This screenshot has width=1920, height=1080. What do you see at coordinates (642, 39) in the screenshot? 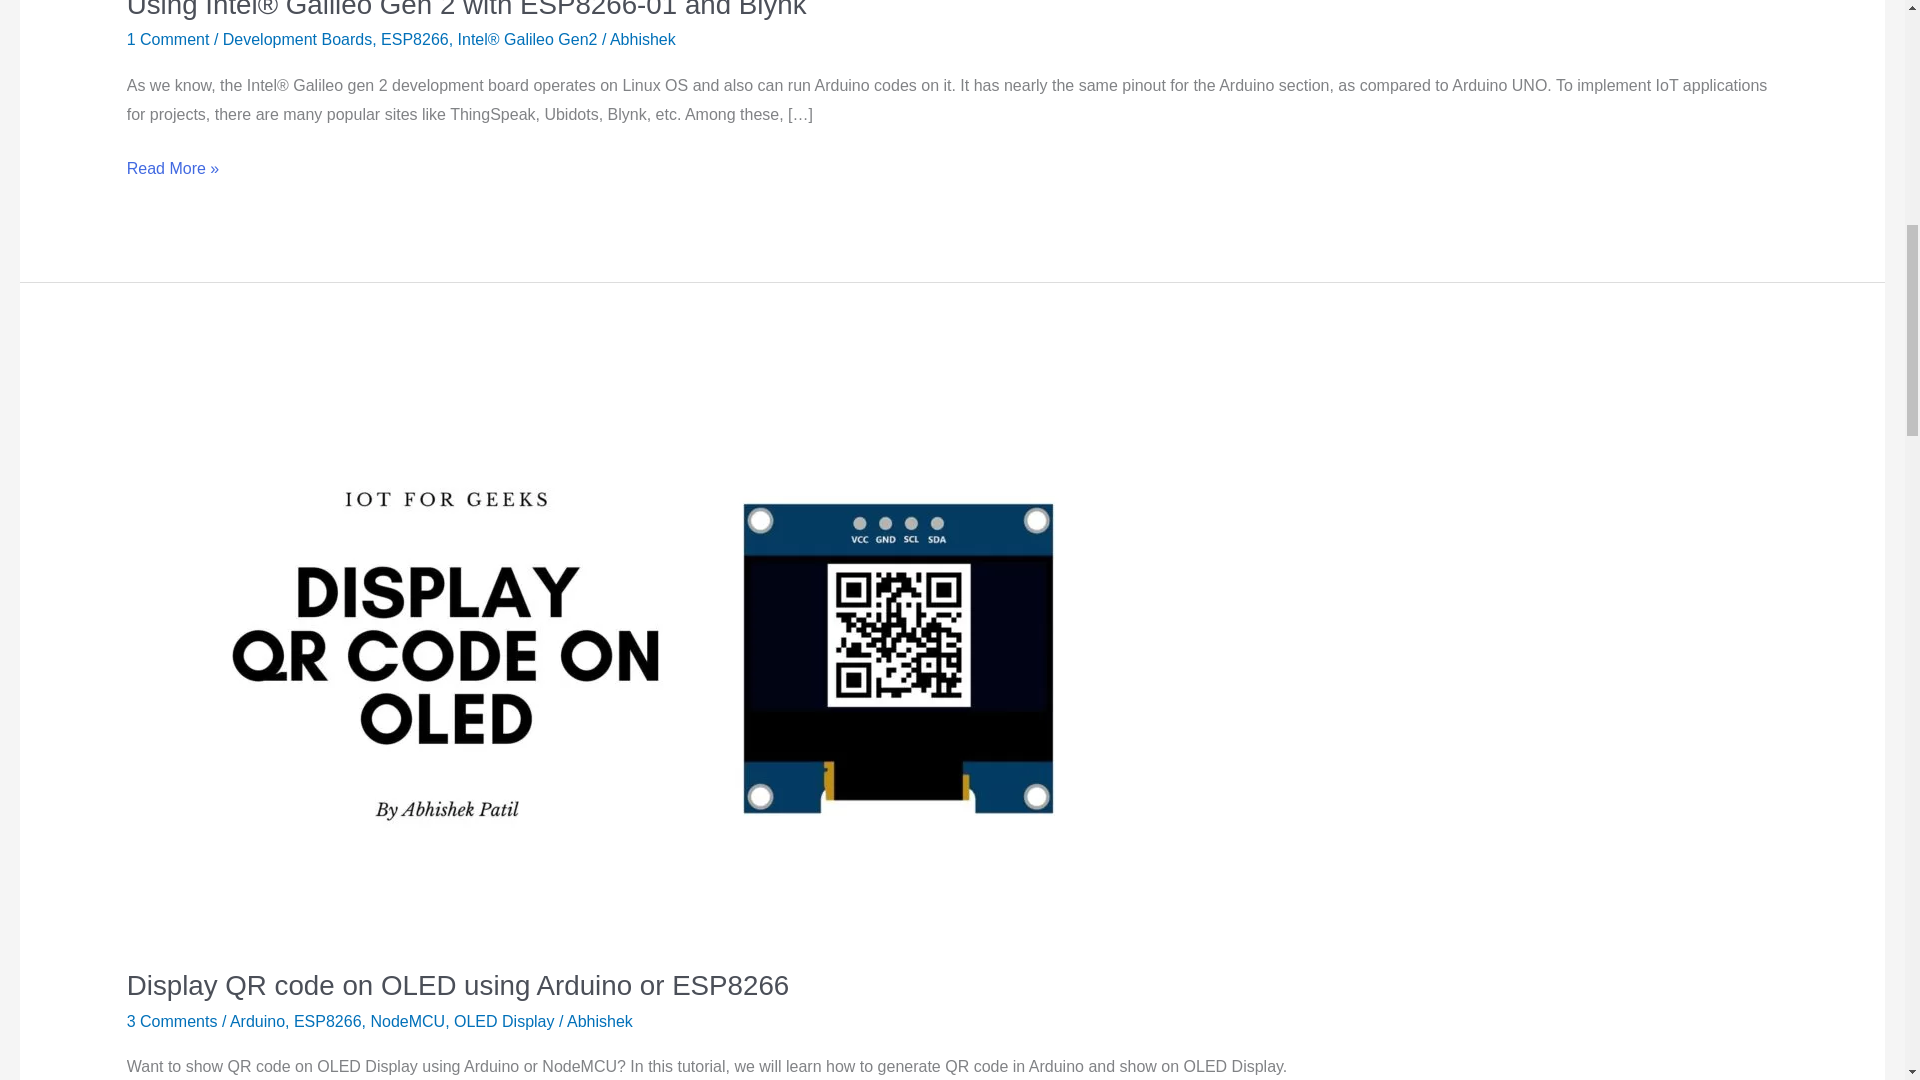
I see `Abhishek` at bounding box center [642, 39].